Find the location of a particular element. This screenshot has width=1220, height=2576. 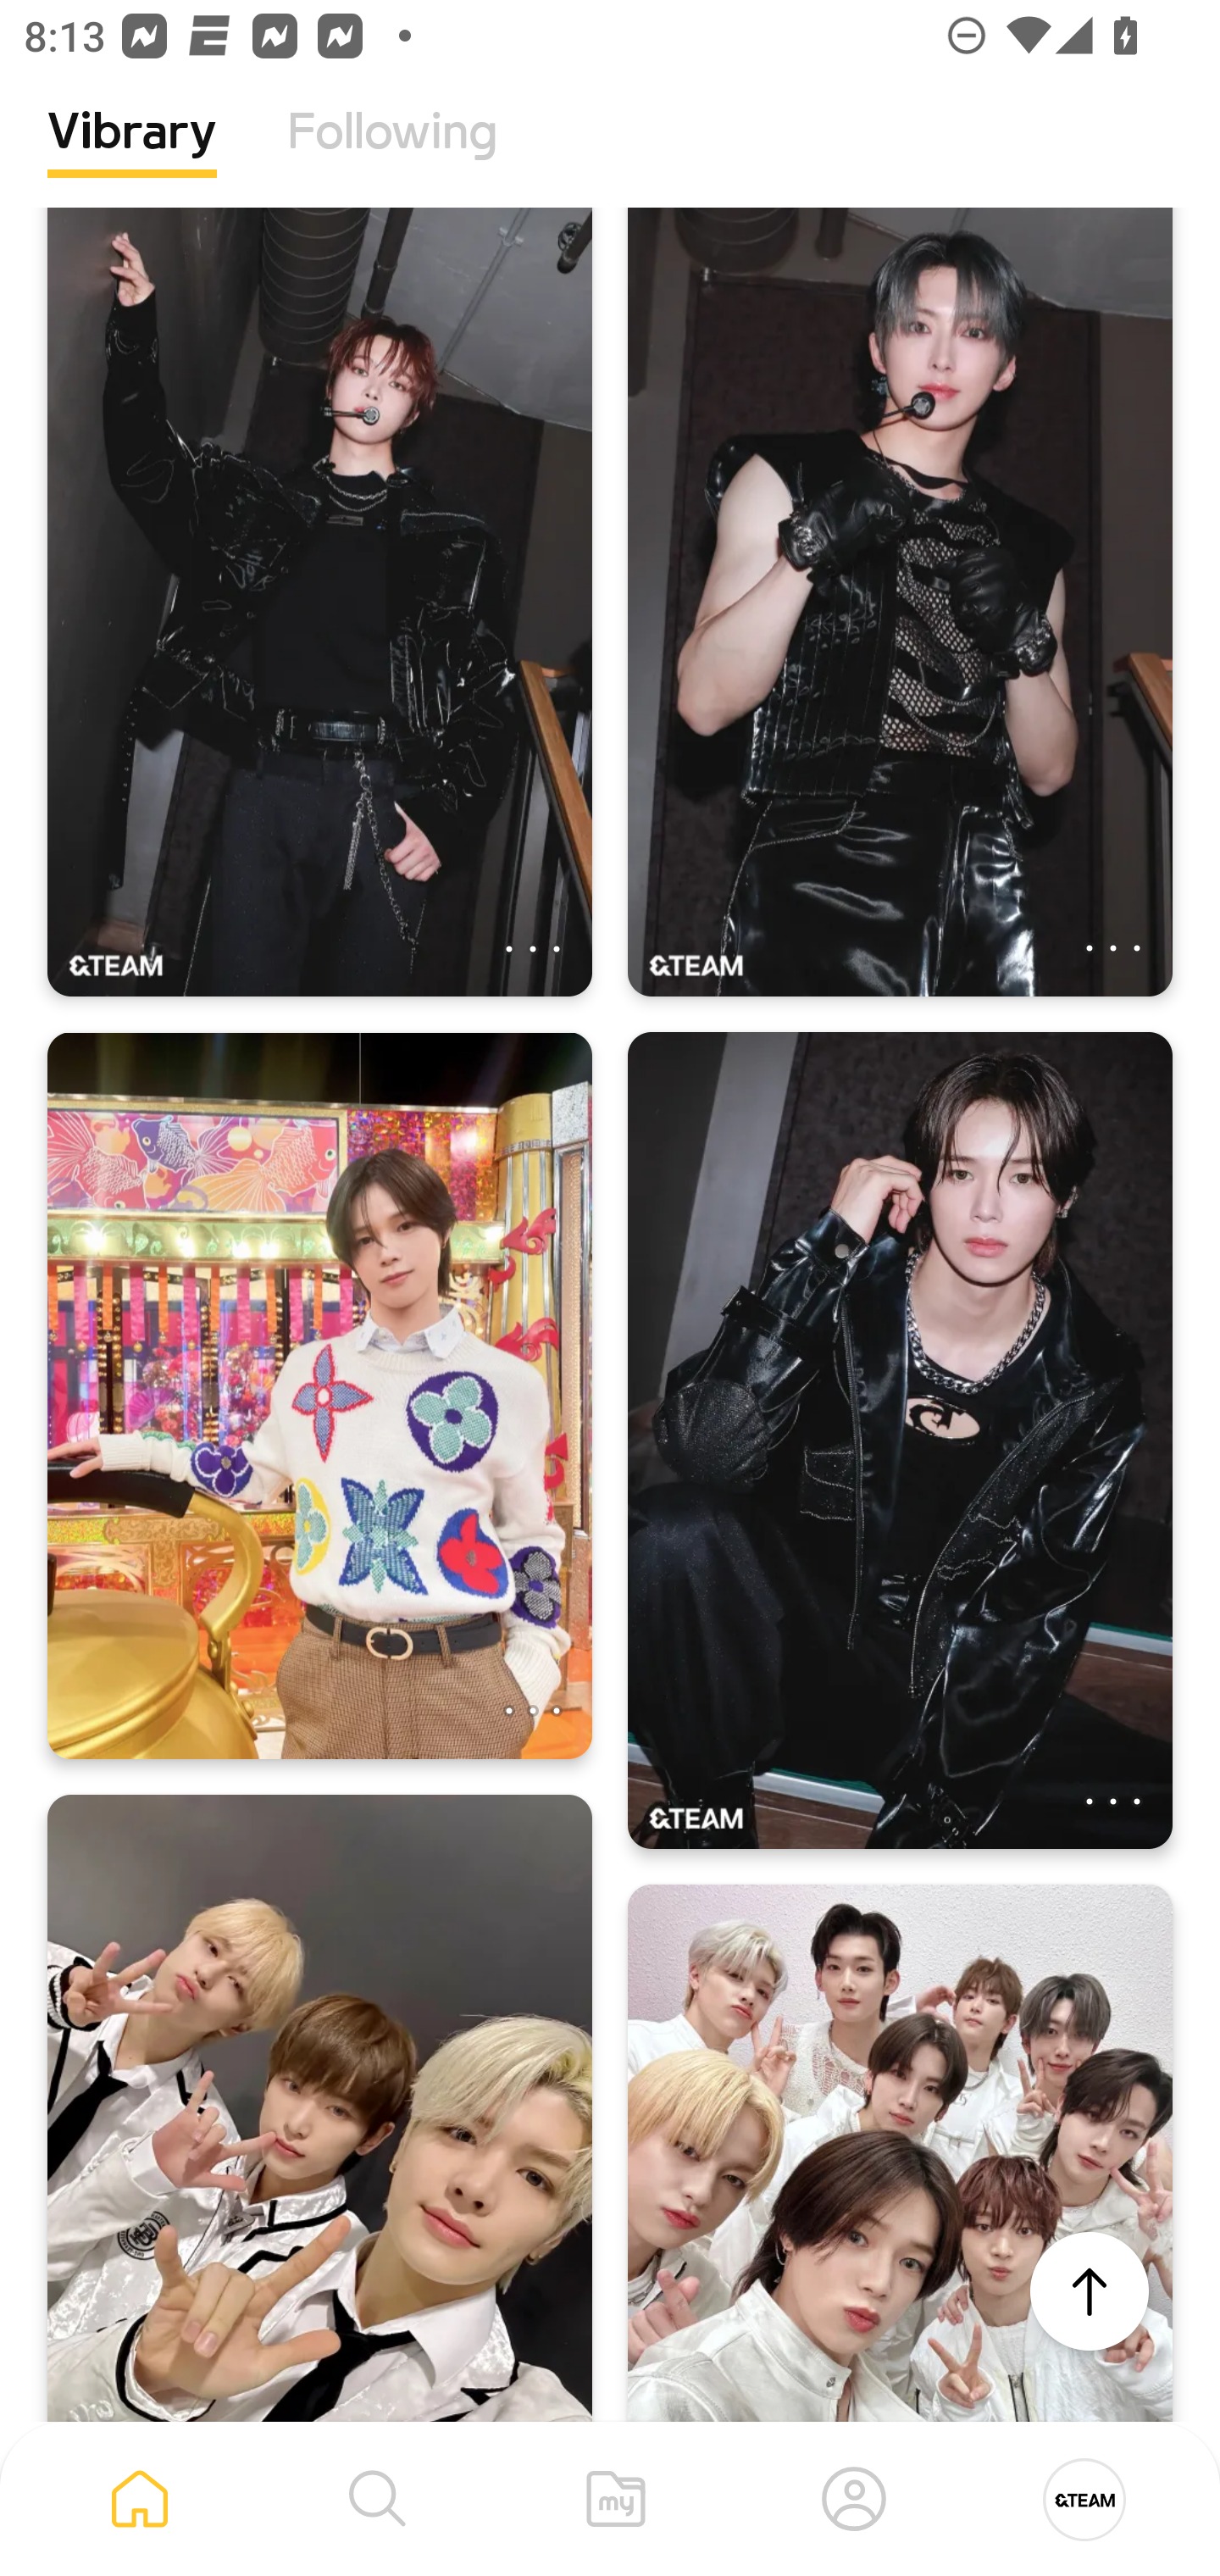

Following is located at coordinates (392, 157).